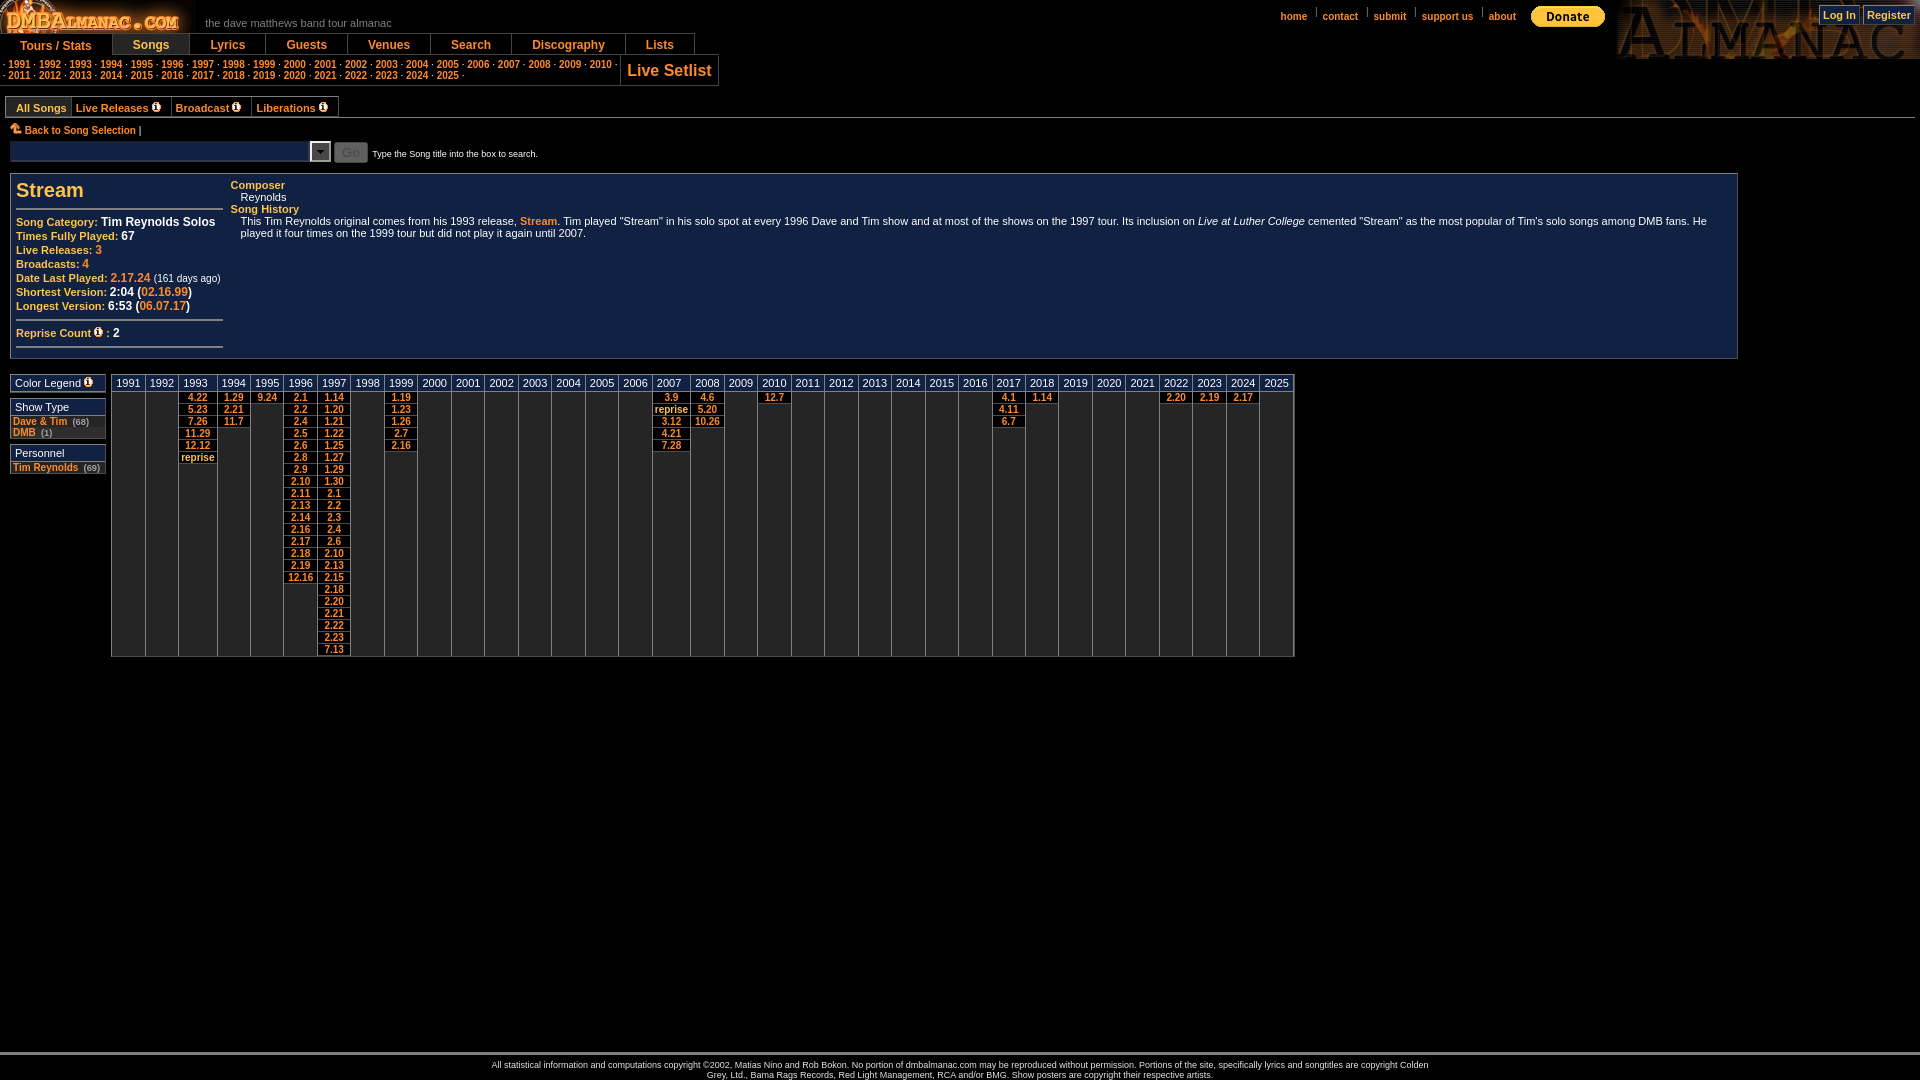  What do you see at coordinates (416, 64) in the screenshot?
I see `2004` at bounding box center [416, 64].